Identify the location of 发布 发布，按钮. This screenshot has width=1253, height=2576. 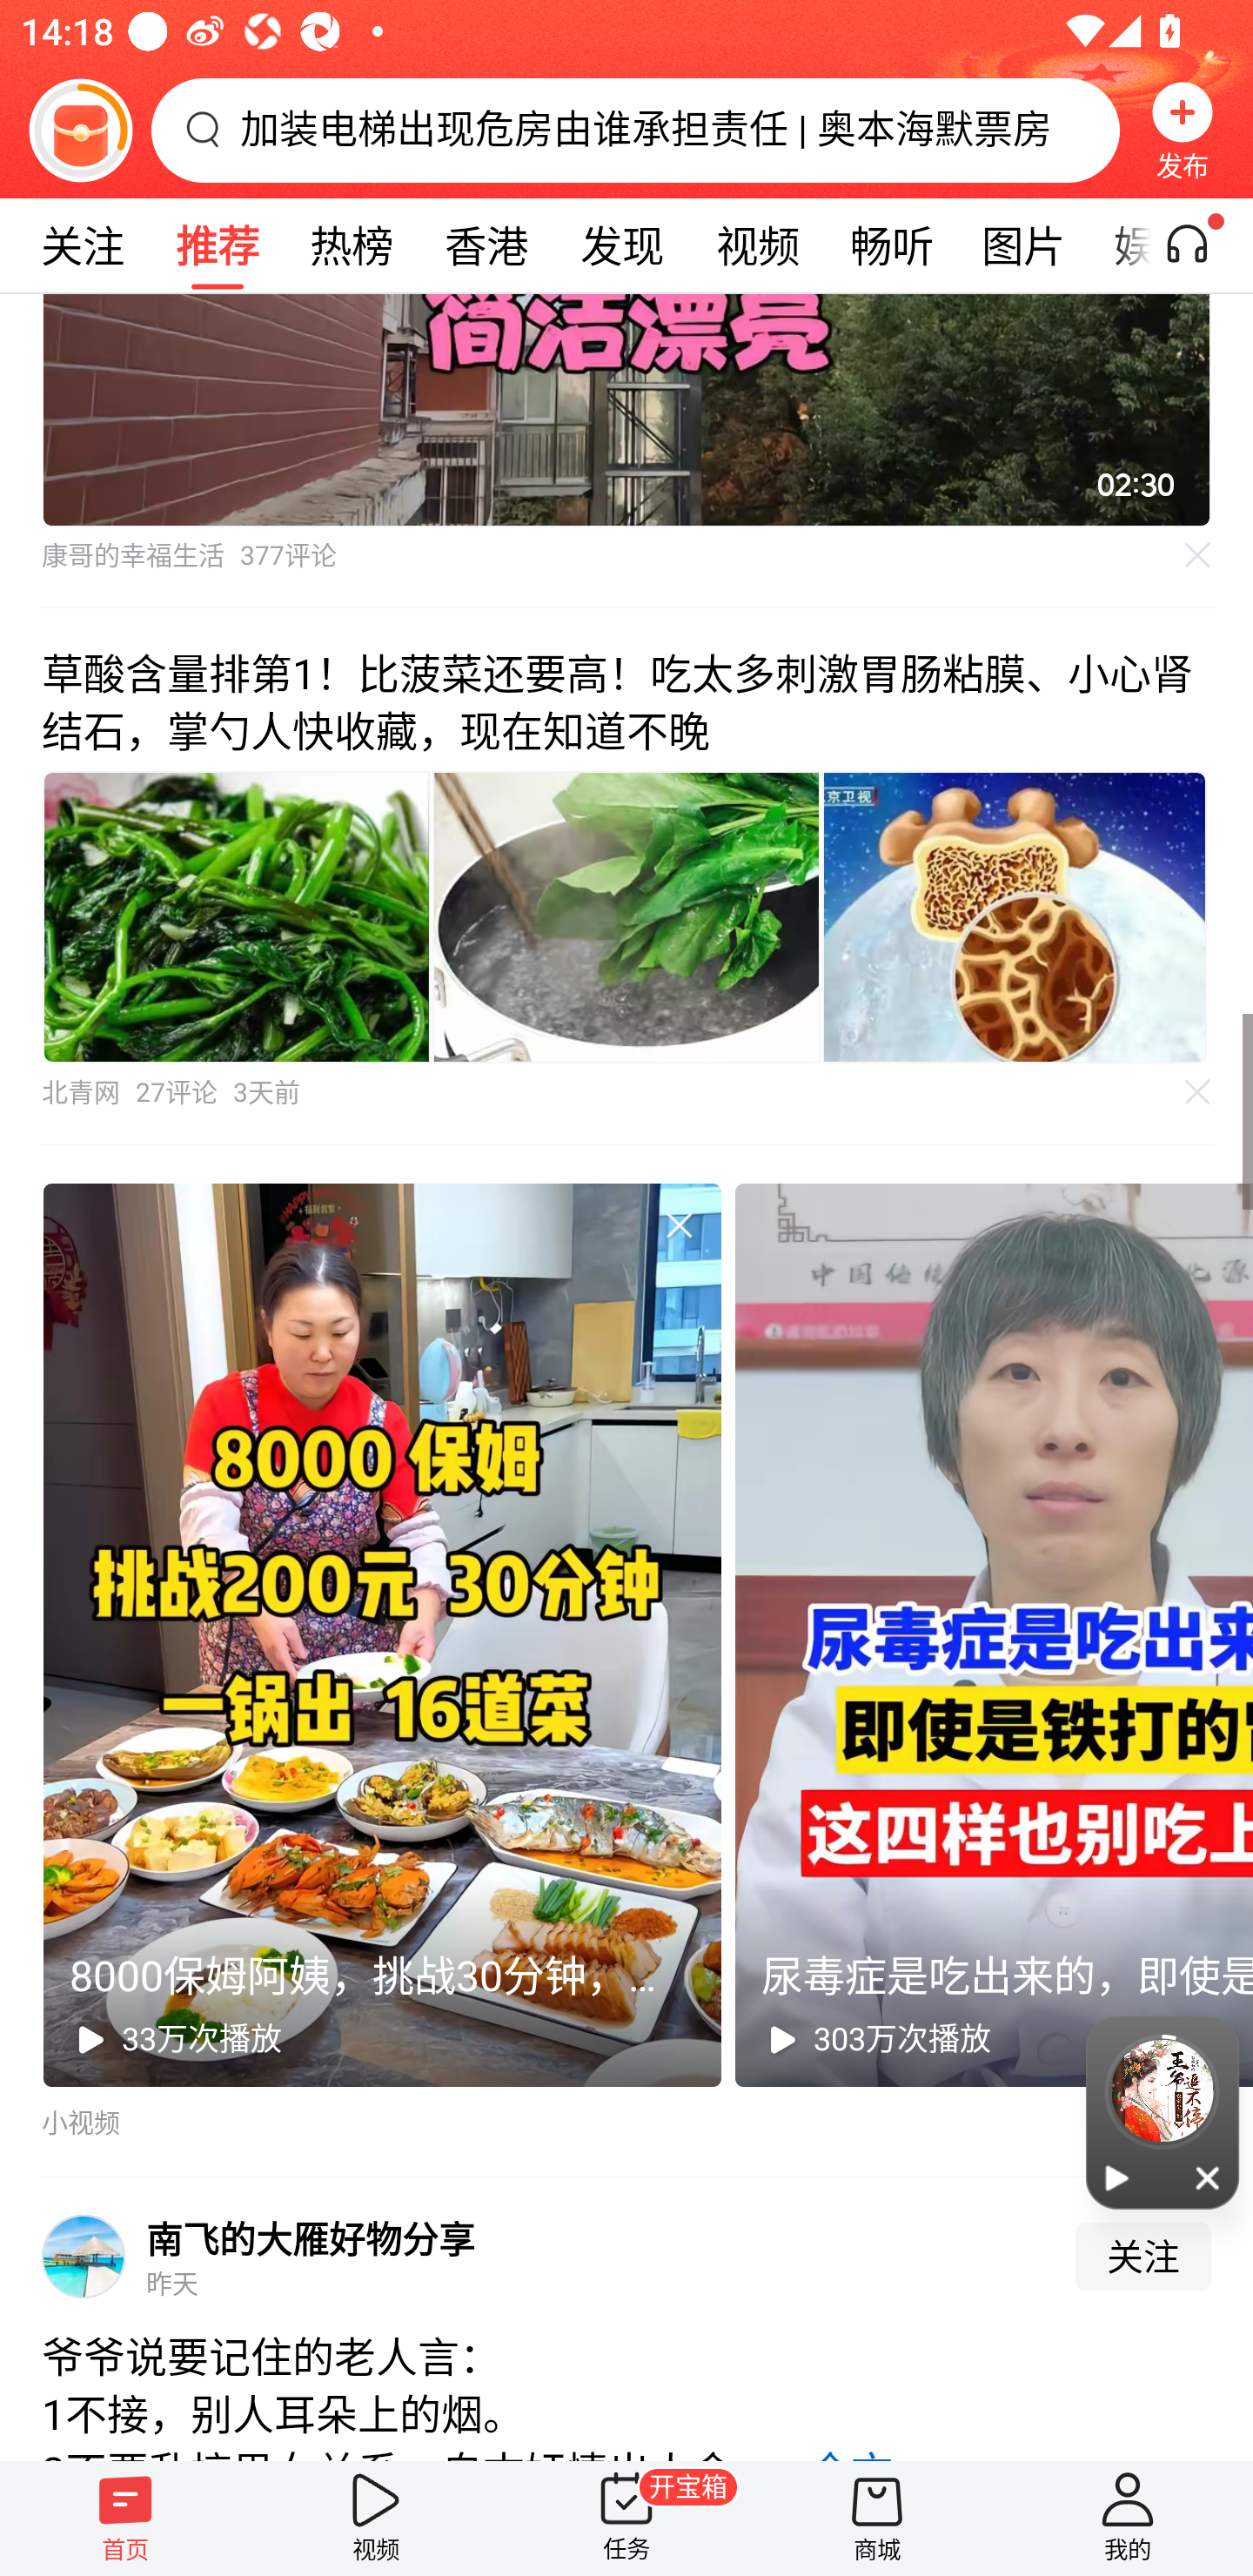
(1183, 130).